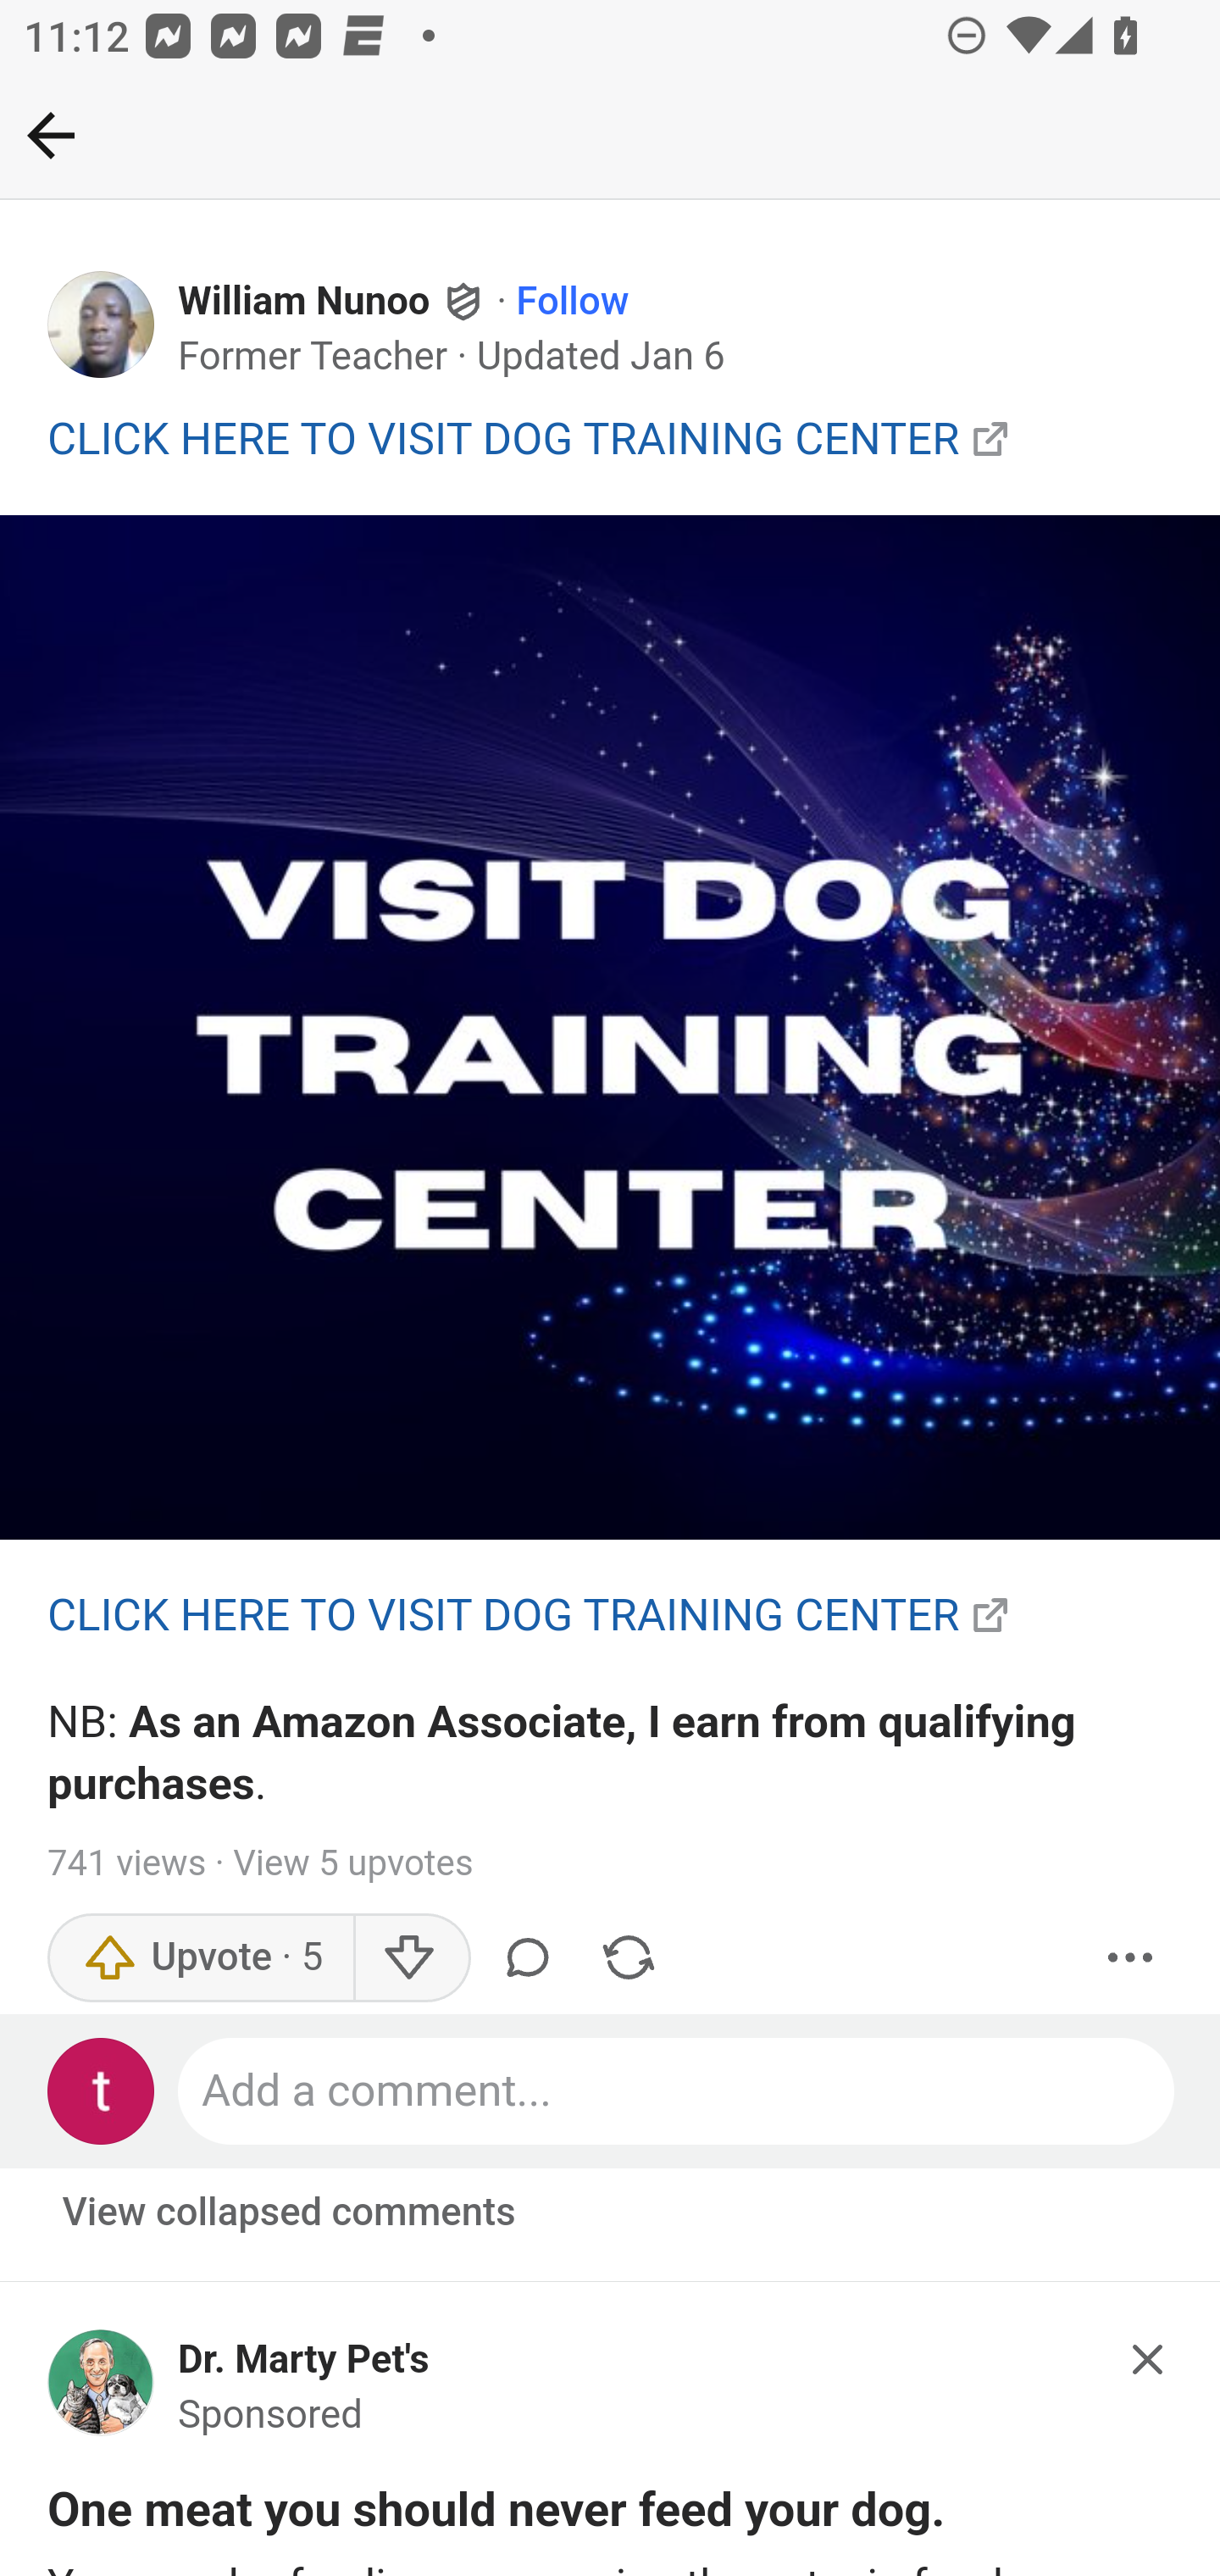 The image size is (1220, 2576). I want to click on CLICK HERE TO VISIT DOG TRAINING CENTER, so click(504, 437).